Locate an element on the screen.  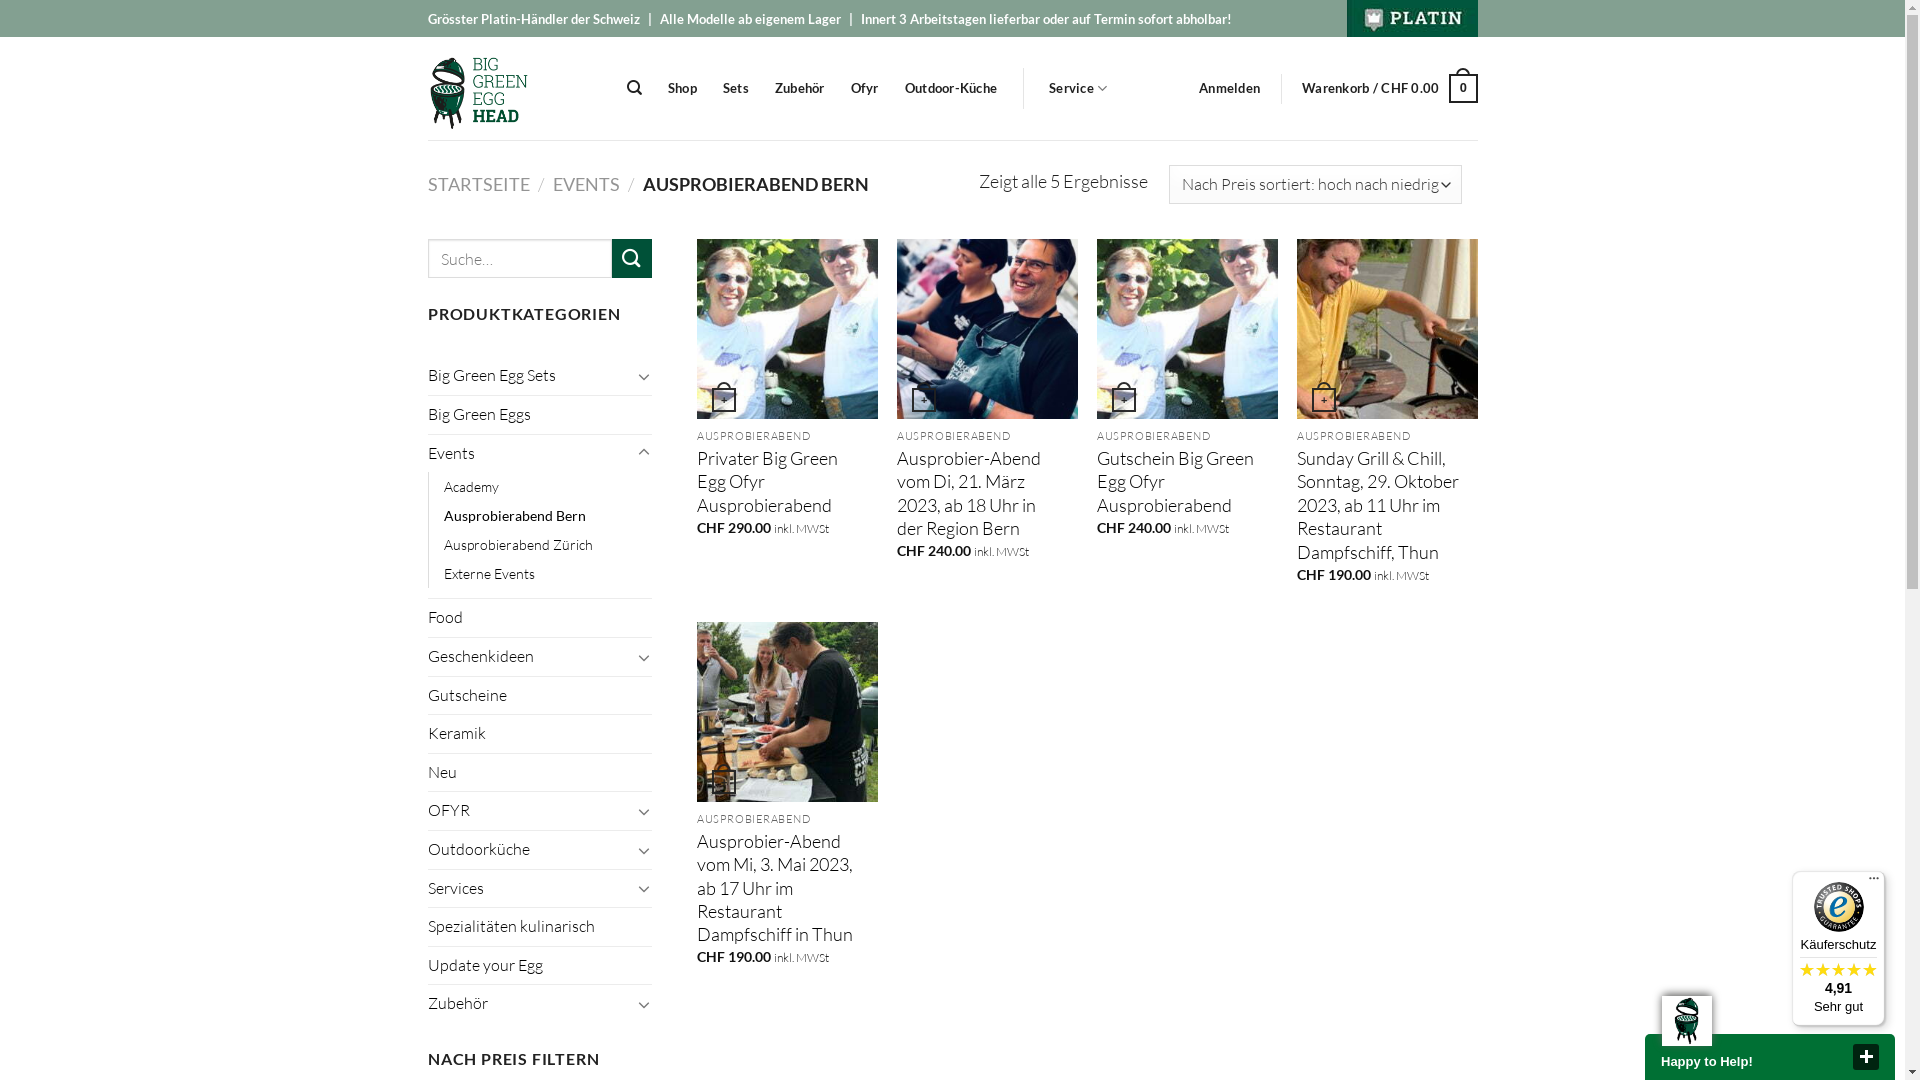
Update your Egg is located at coordinates (540, 966).